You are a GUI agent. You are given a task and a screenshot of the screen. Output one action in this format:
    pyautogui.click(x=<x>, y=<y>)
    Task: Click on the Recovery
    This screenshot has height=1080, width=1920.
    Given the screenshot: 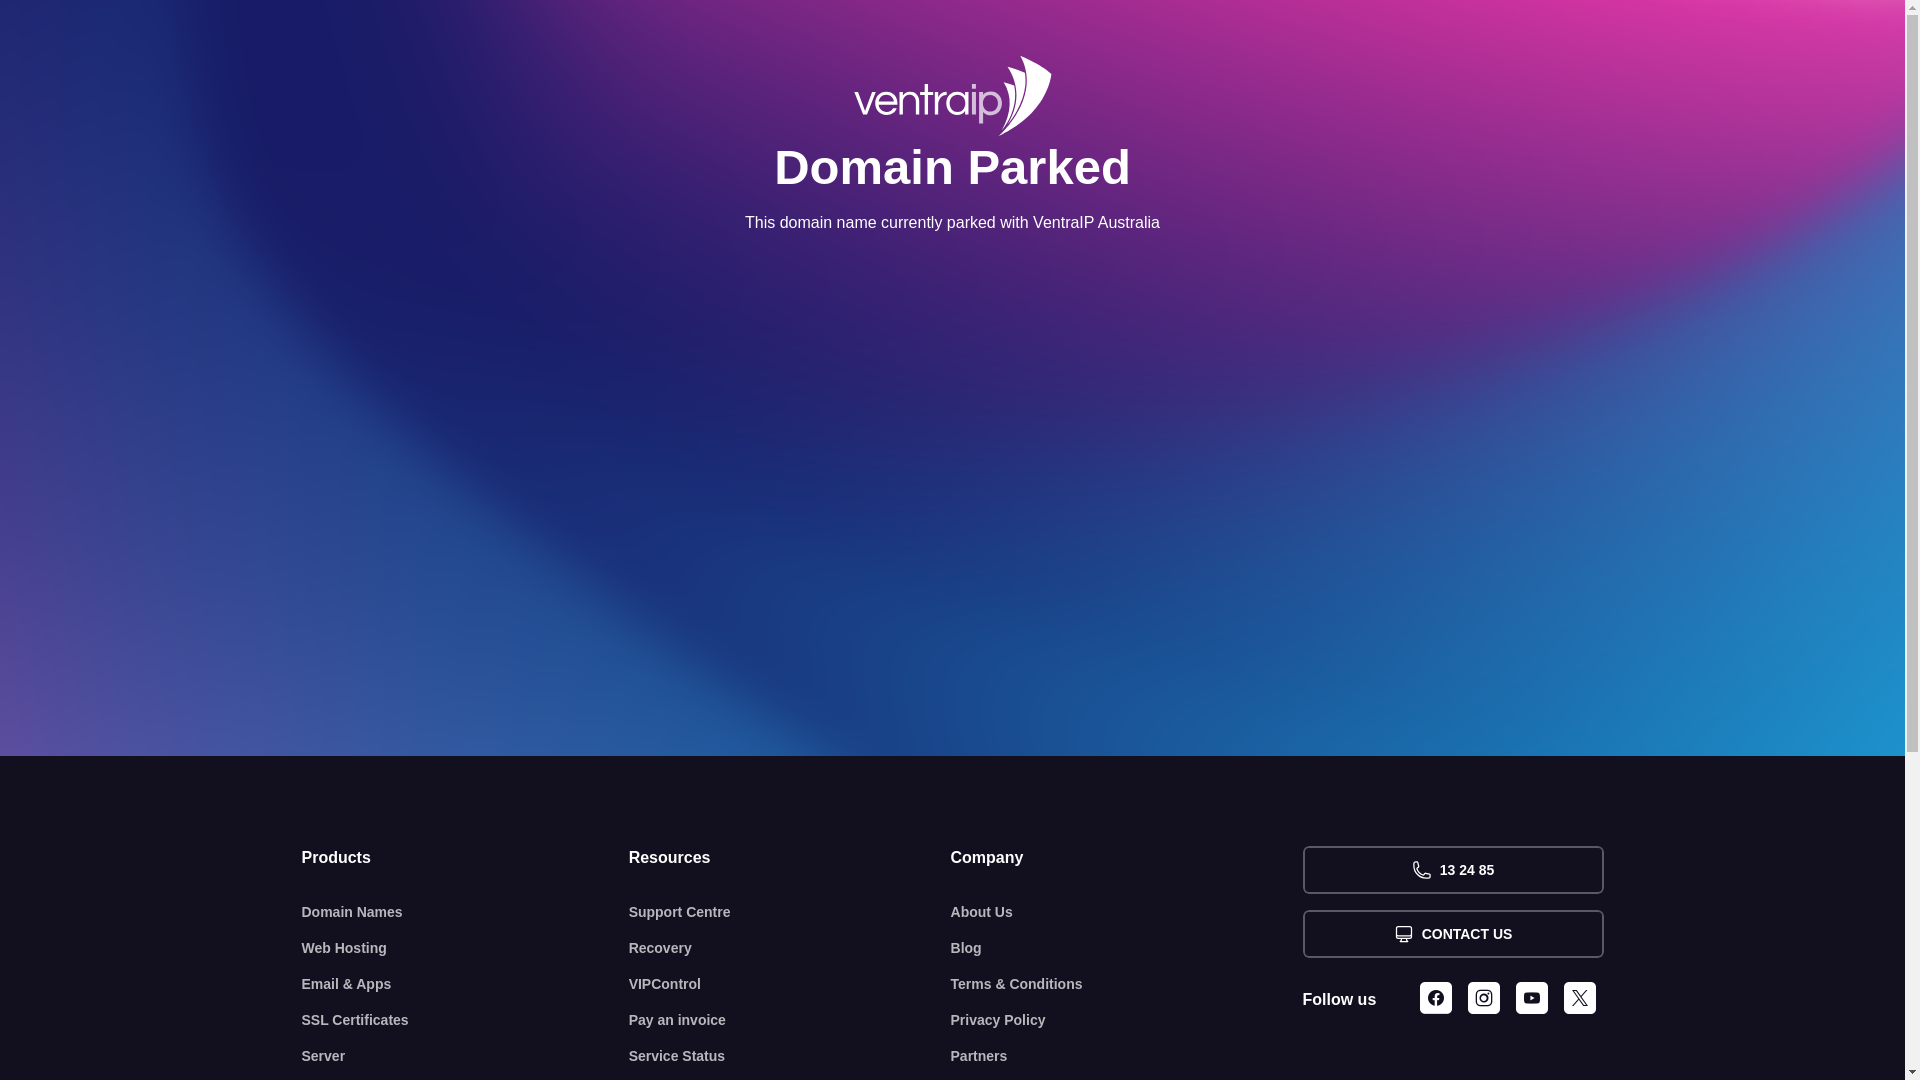 What is the action you would take?
    pyautogui.click(x=790, y=948)
    